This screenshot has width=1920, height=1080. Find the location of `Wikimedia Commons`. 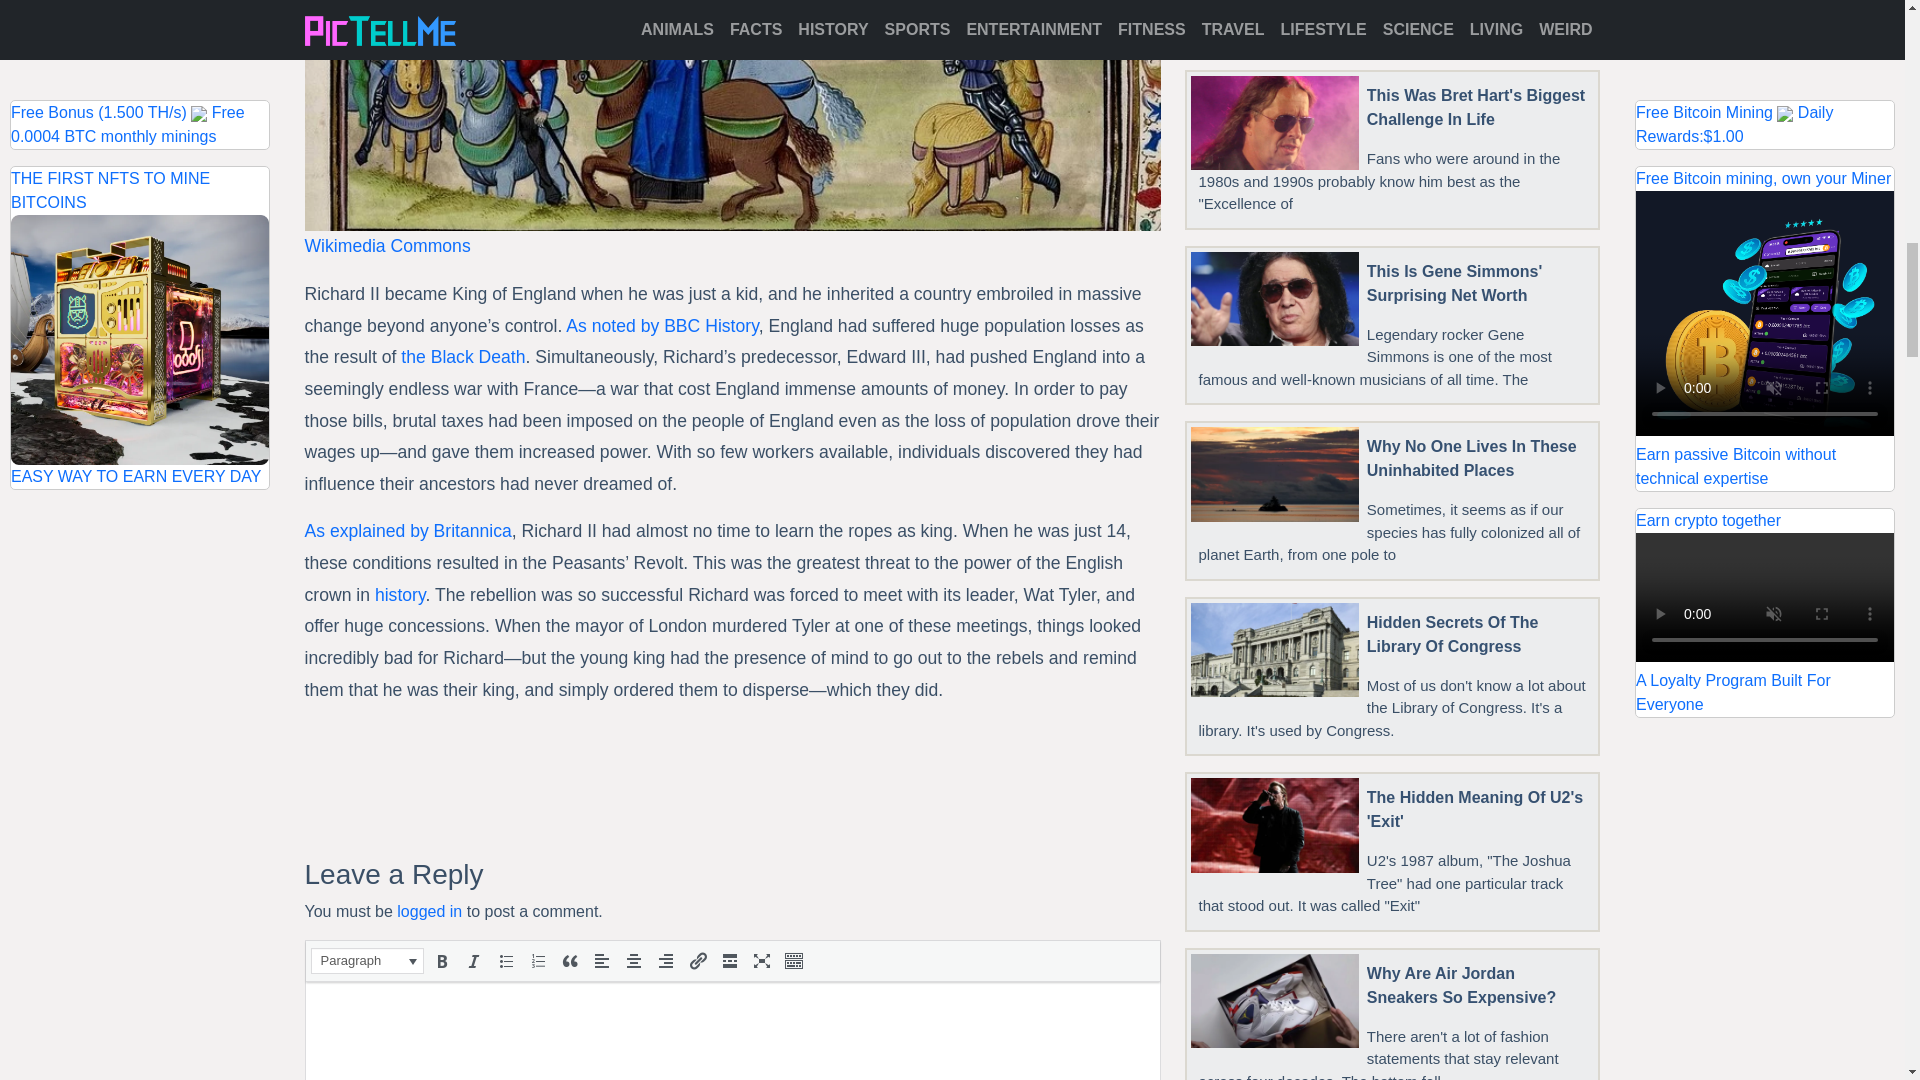

Wikimedia Commons is located at coordinates (386, 246).